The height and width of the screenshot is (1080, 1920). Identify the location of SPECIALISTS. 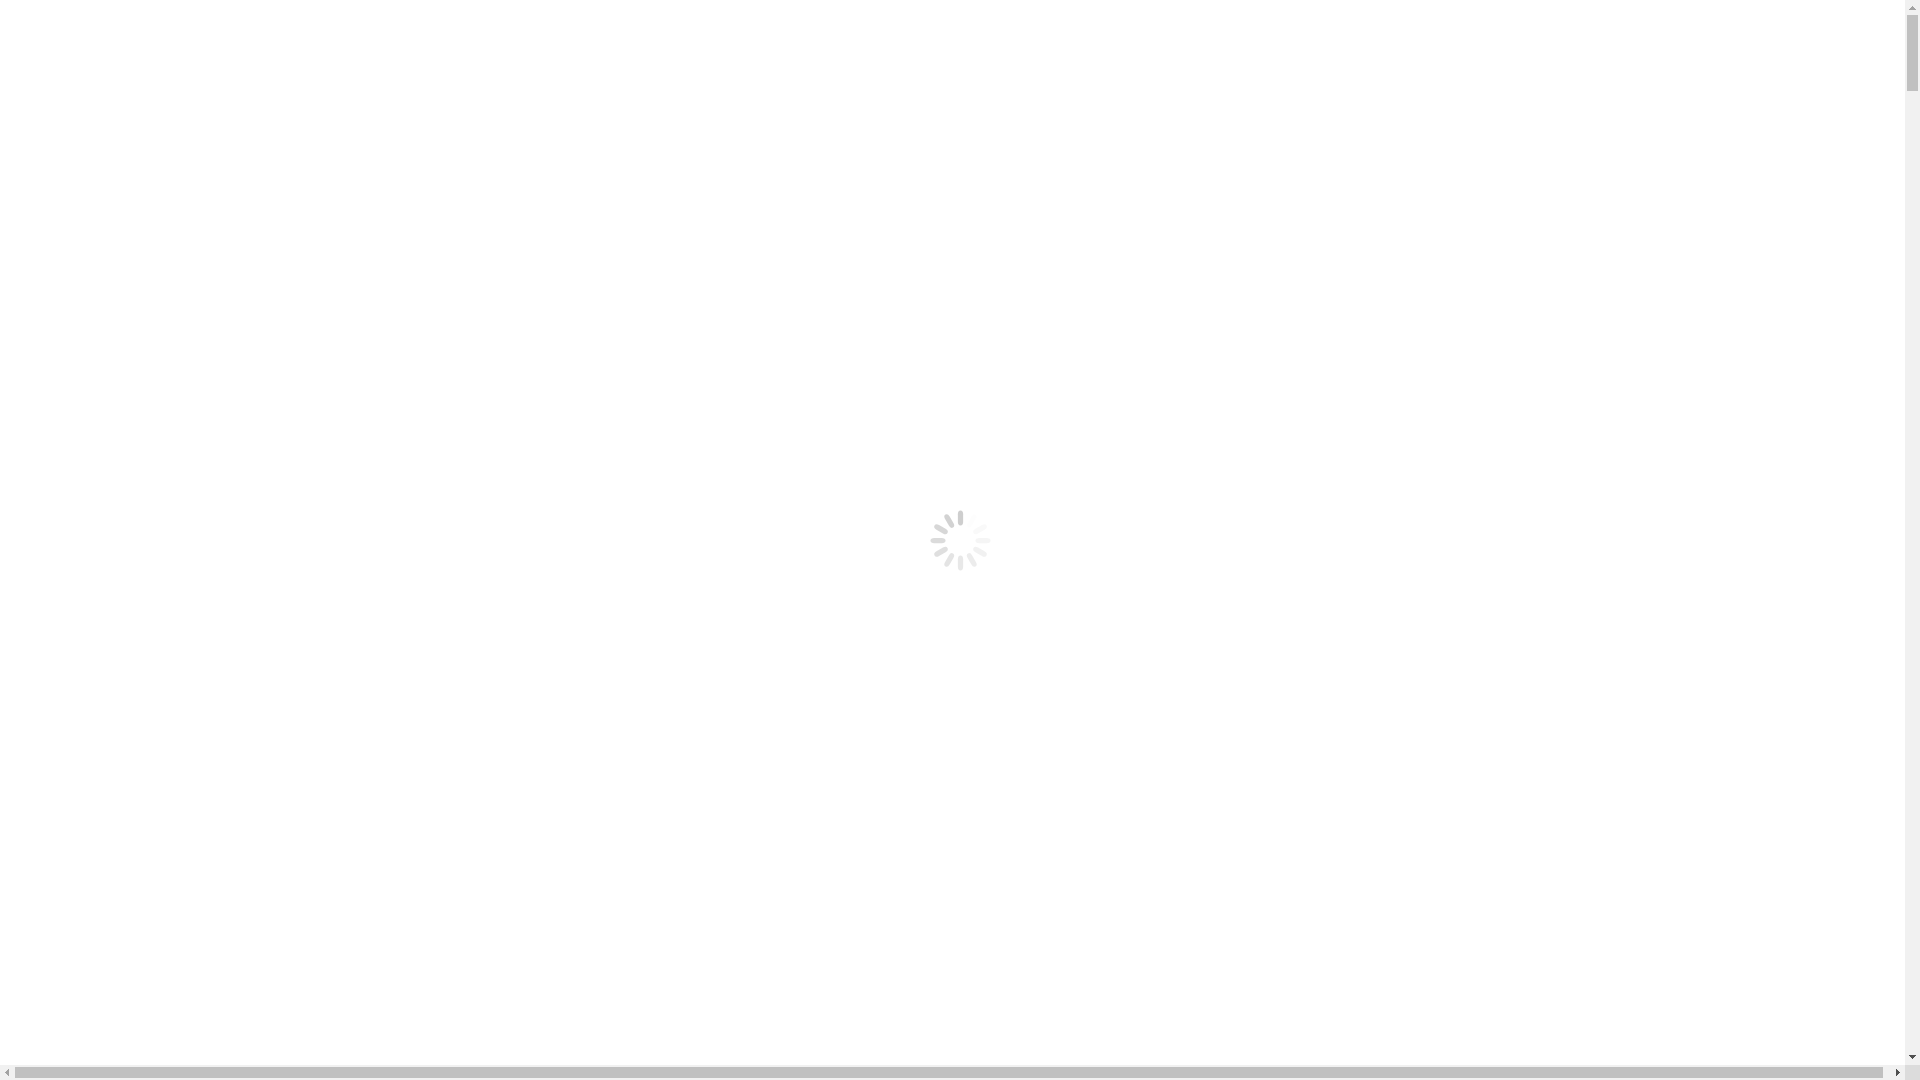
(97, 242).